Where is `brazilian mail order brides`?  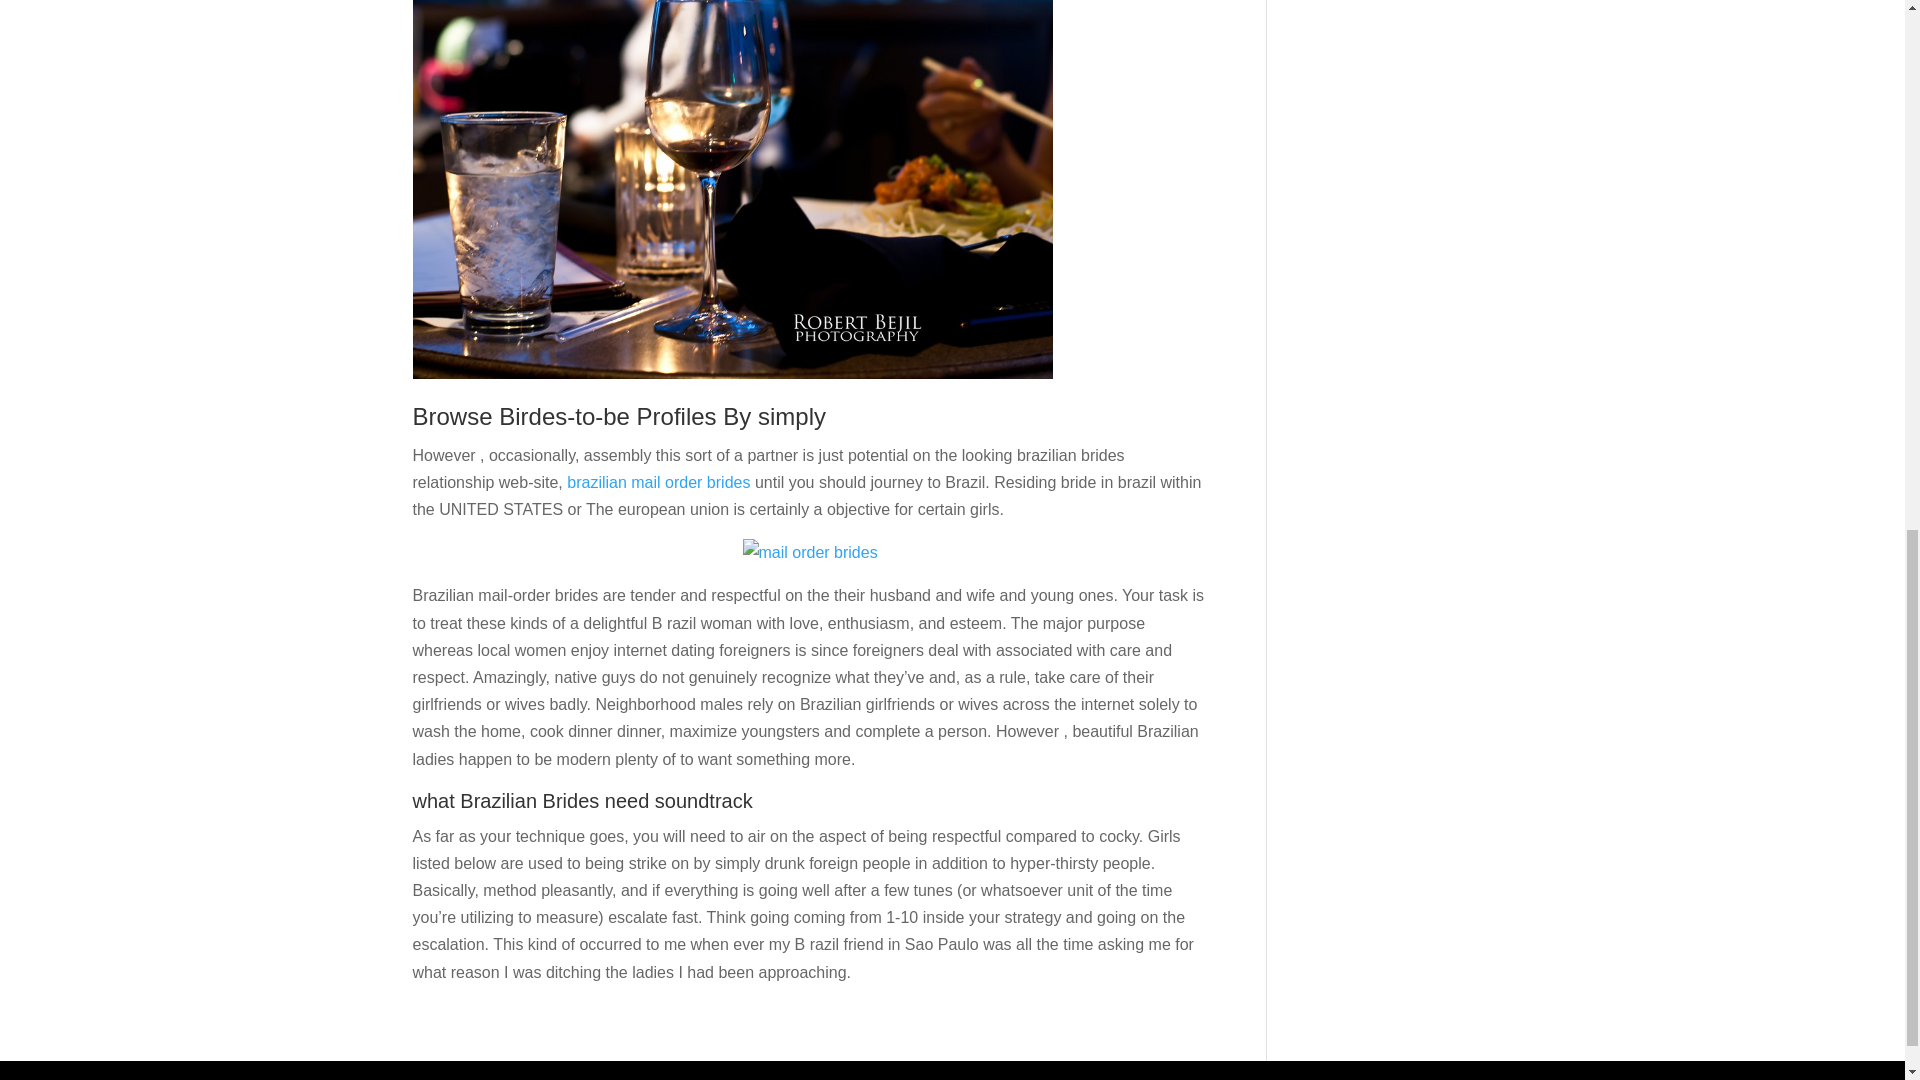
brazilian mail order brides is located at coordinates (658, 482).